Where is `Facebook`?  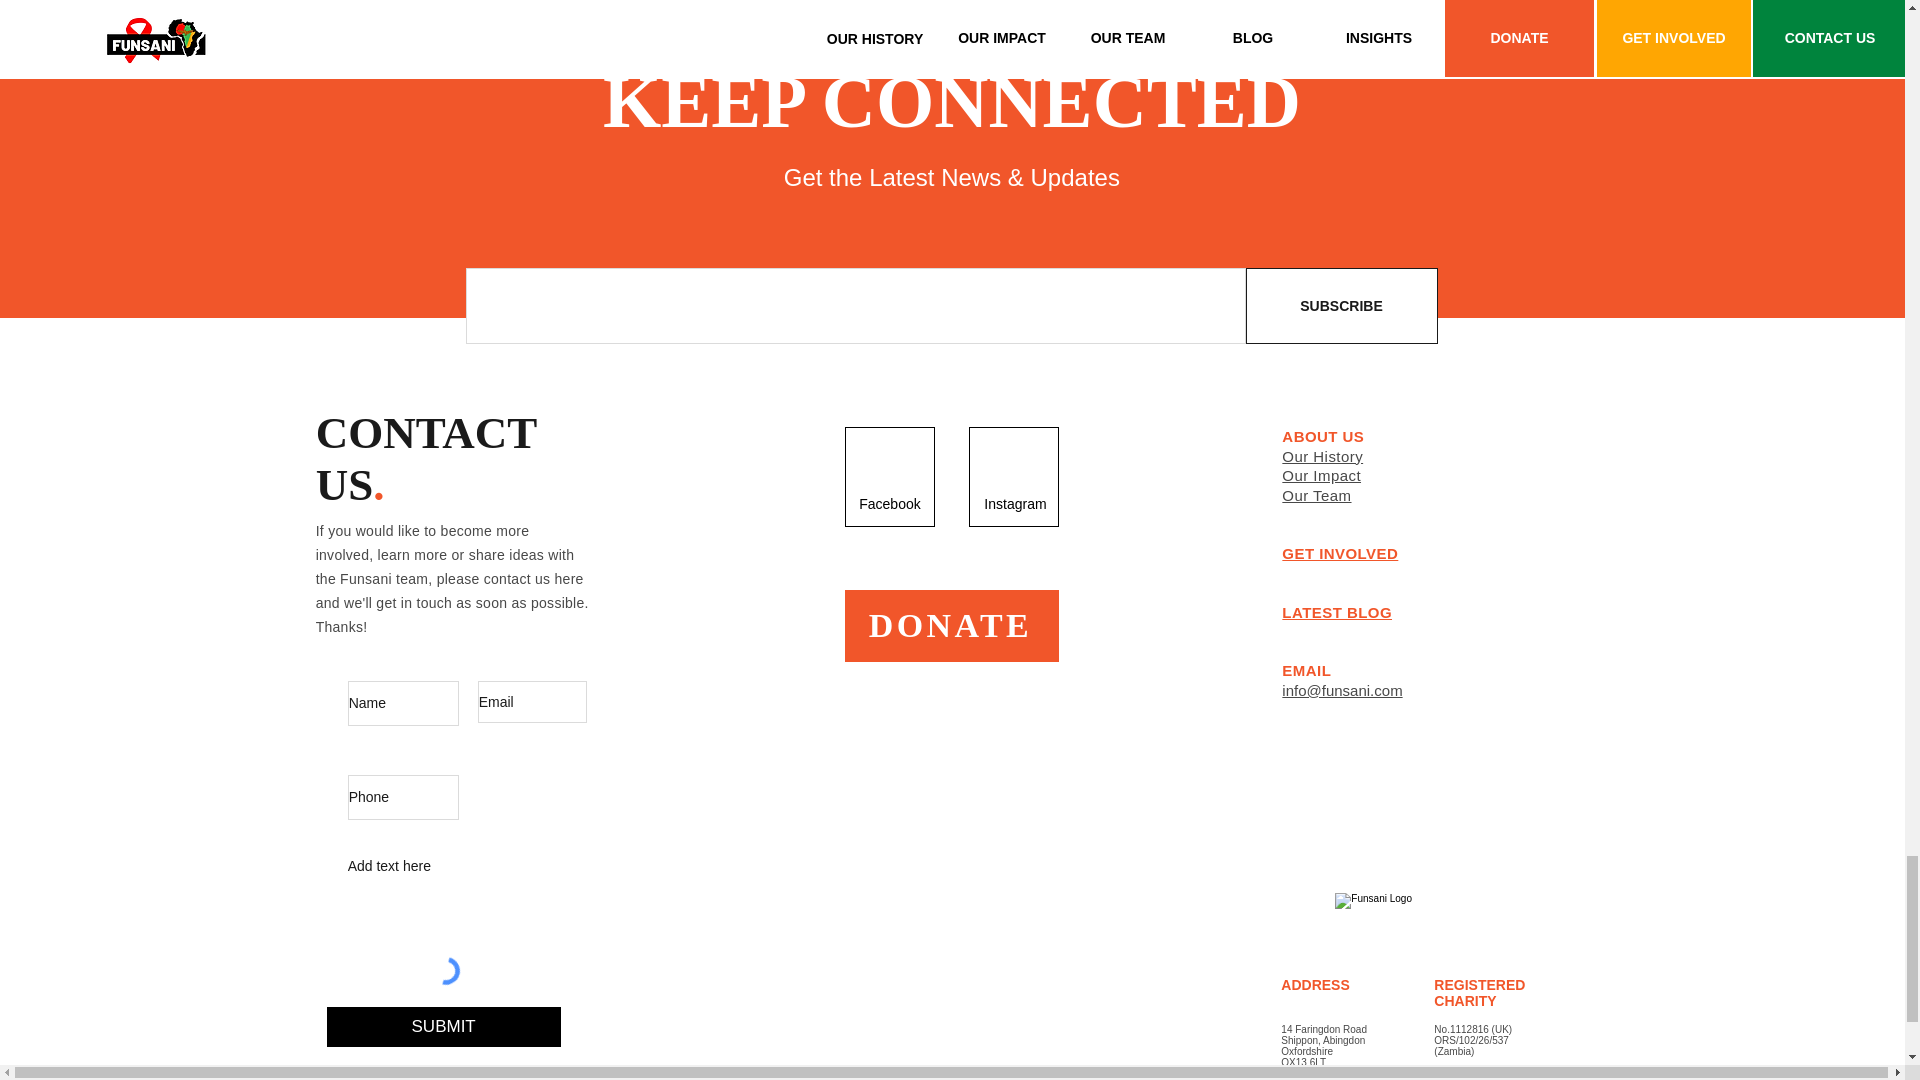
Facebook is located at coordinates (890, 503).